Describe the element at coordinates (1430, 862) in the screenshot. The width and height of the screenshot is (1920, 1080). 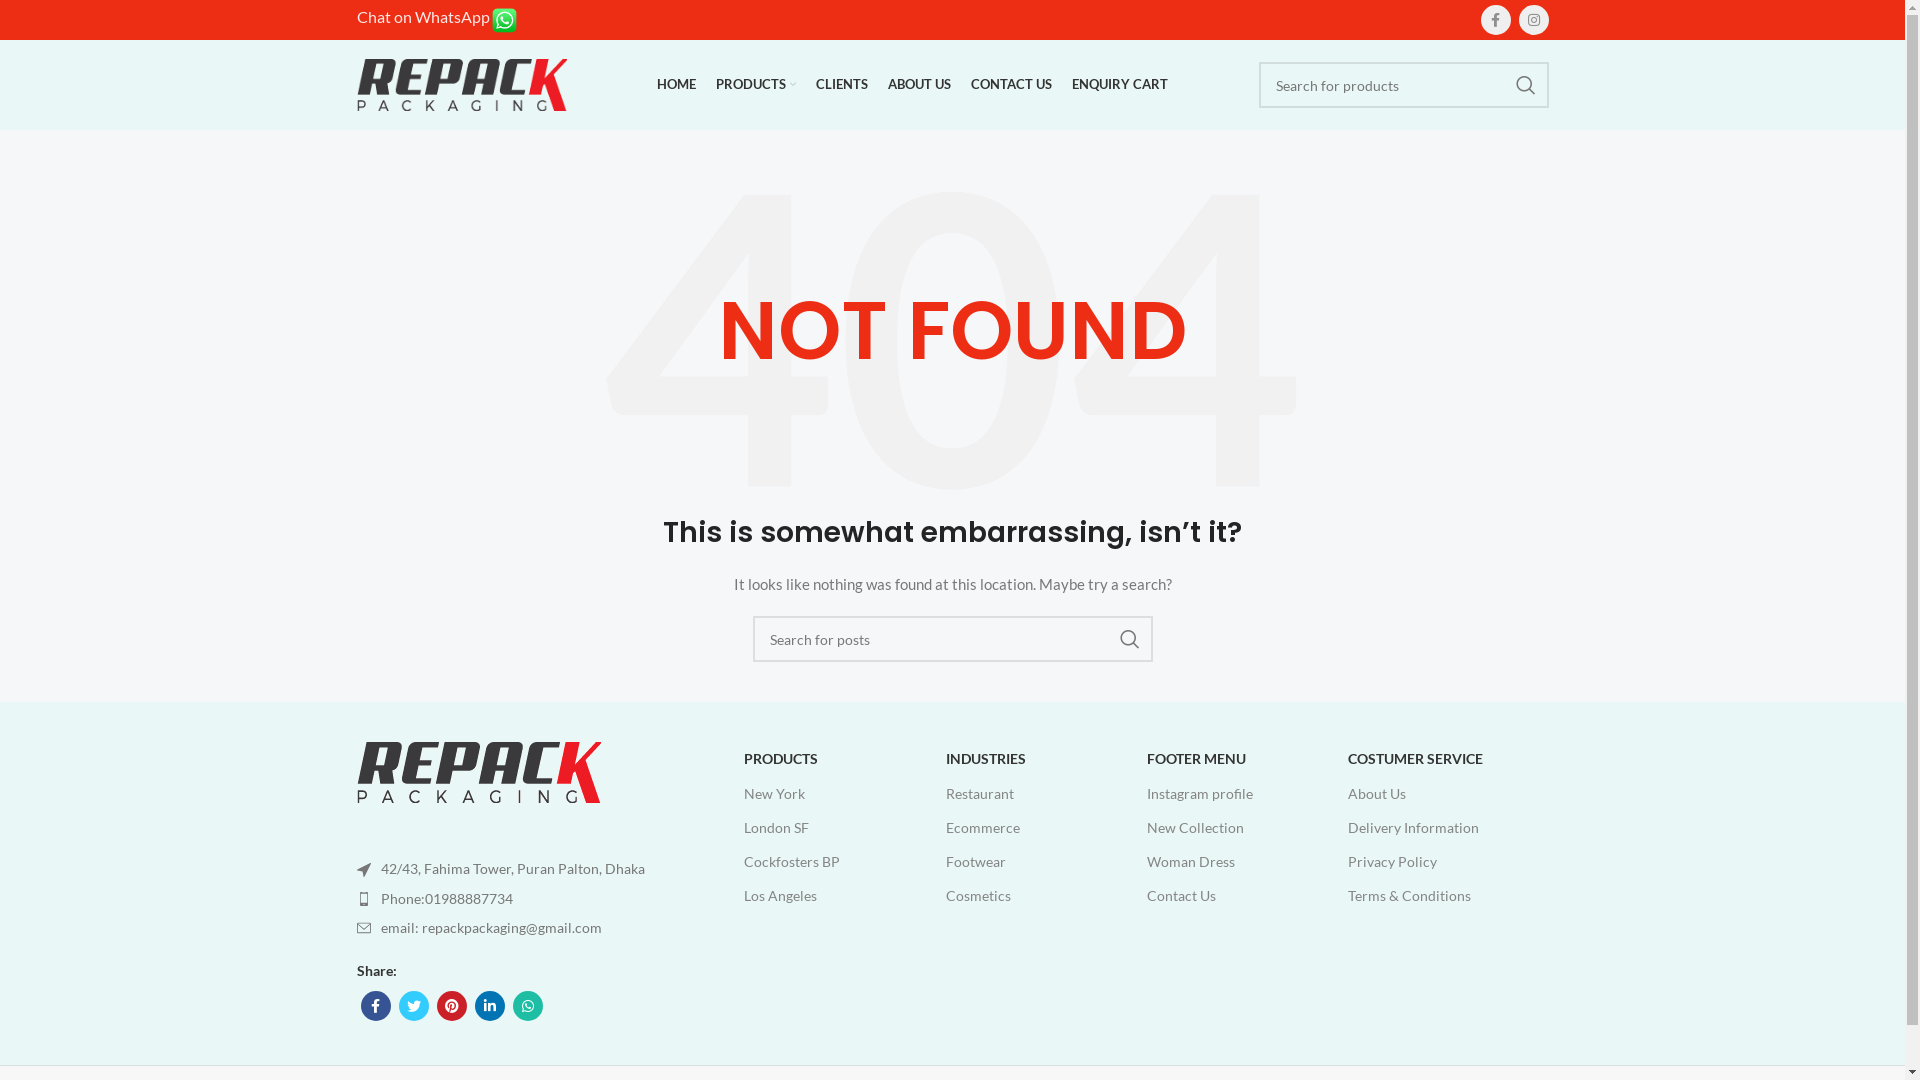
I see `Privacy Policy` at that location.